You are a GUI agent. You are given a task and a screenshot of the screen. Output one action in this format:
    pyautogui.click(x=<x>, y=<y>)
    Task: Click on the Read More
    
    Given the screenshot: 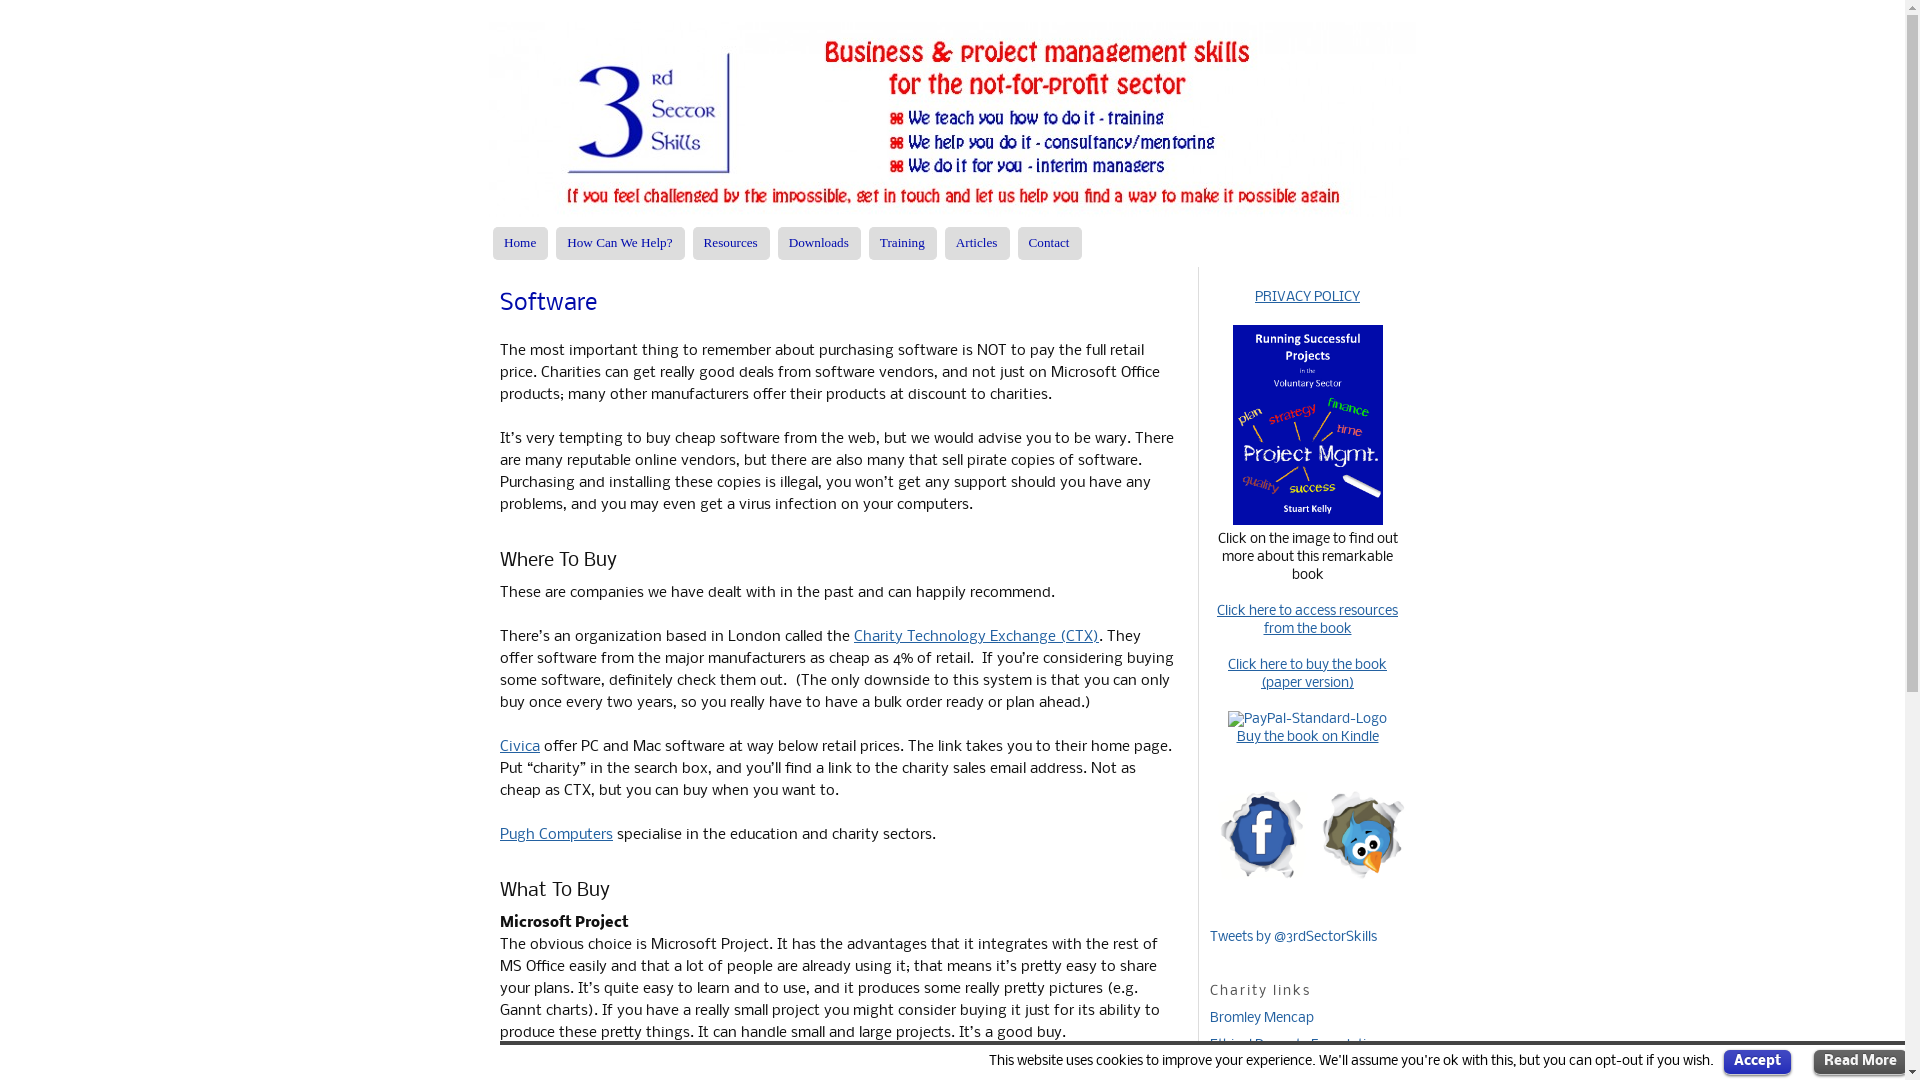 What is the action you would take?
    pyautogui.click(x=1860, y=1062)
    